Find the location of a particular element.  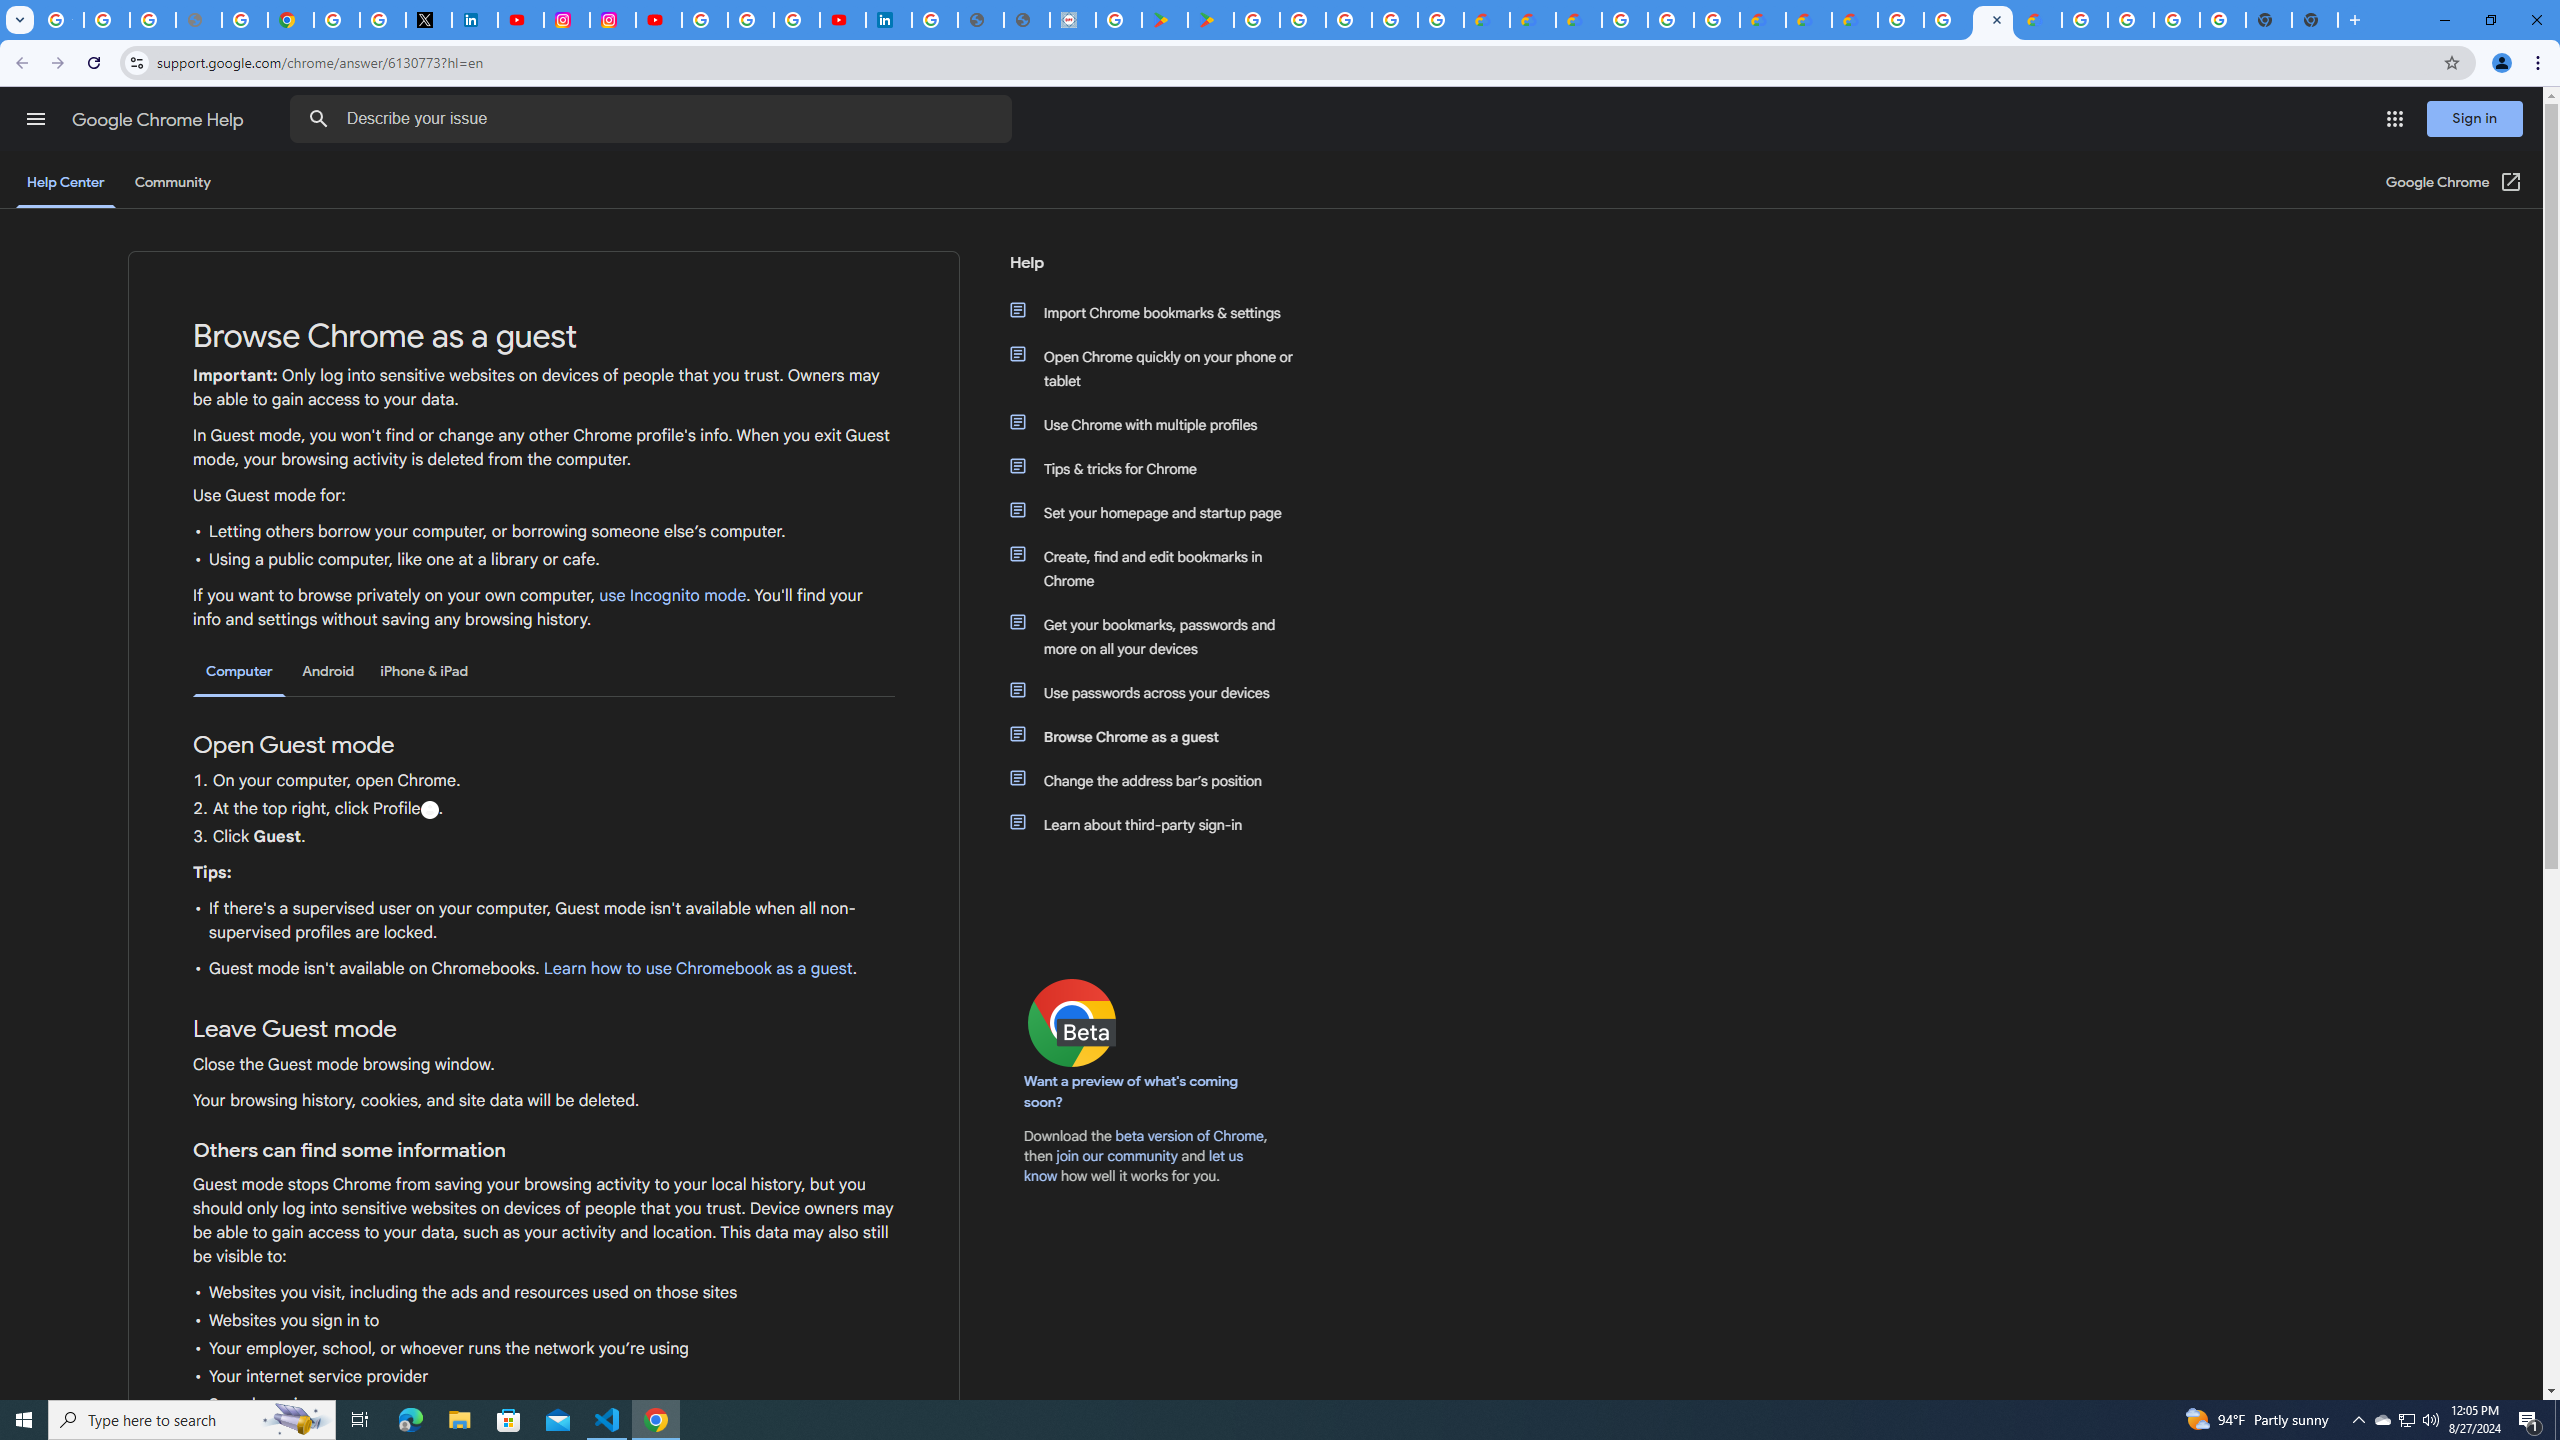

Set your homepage and startup page is located at coordinates (1163, 513).